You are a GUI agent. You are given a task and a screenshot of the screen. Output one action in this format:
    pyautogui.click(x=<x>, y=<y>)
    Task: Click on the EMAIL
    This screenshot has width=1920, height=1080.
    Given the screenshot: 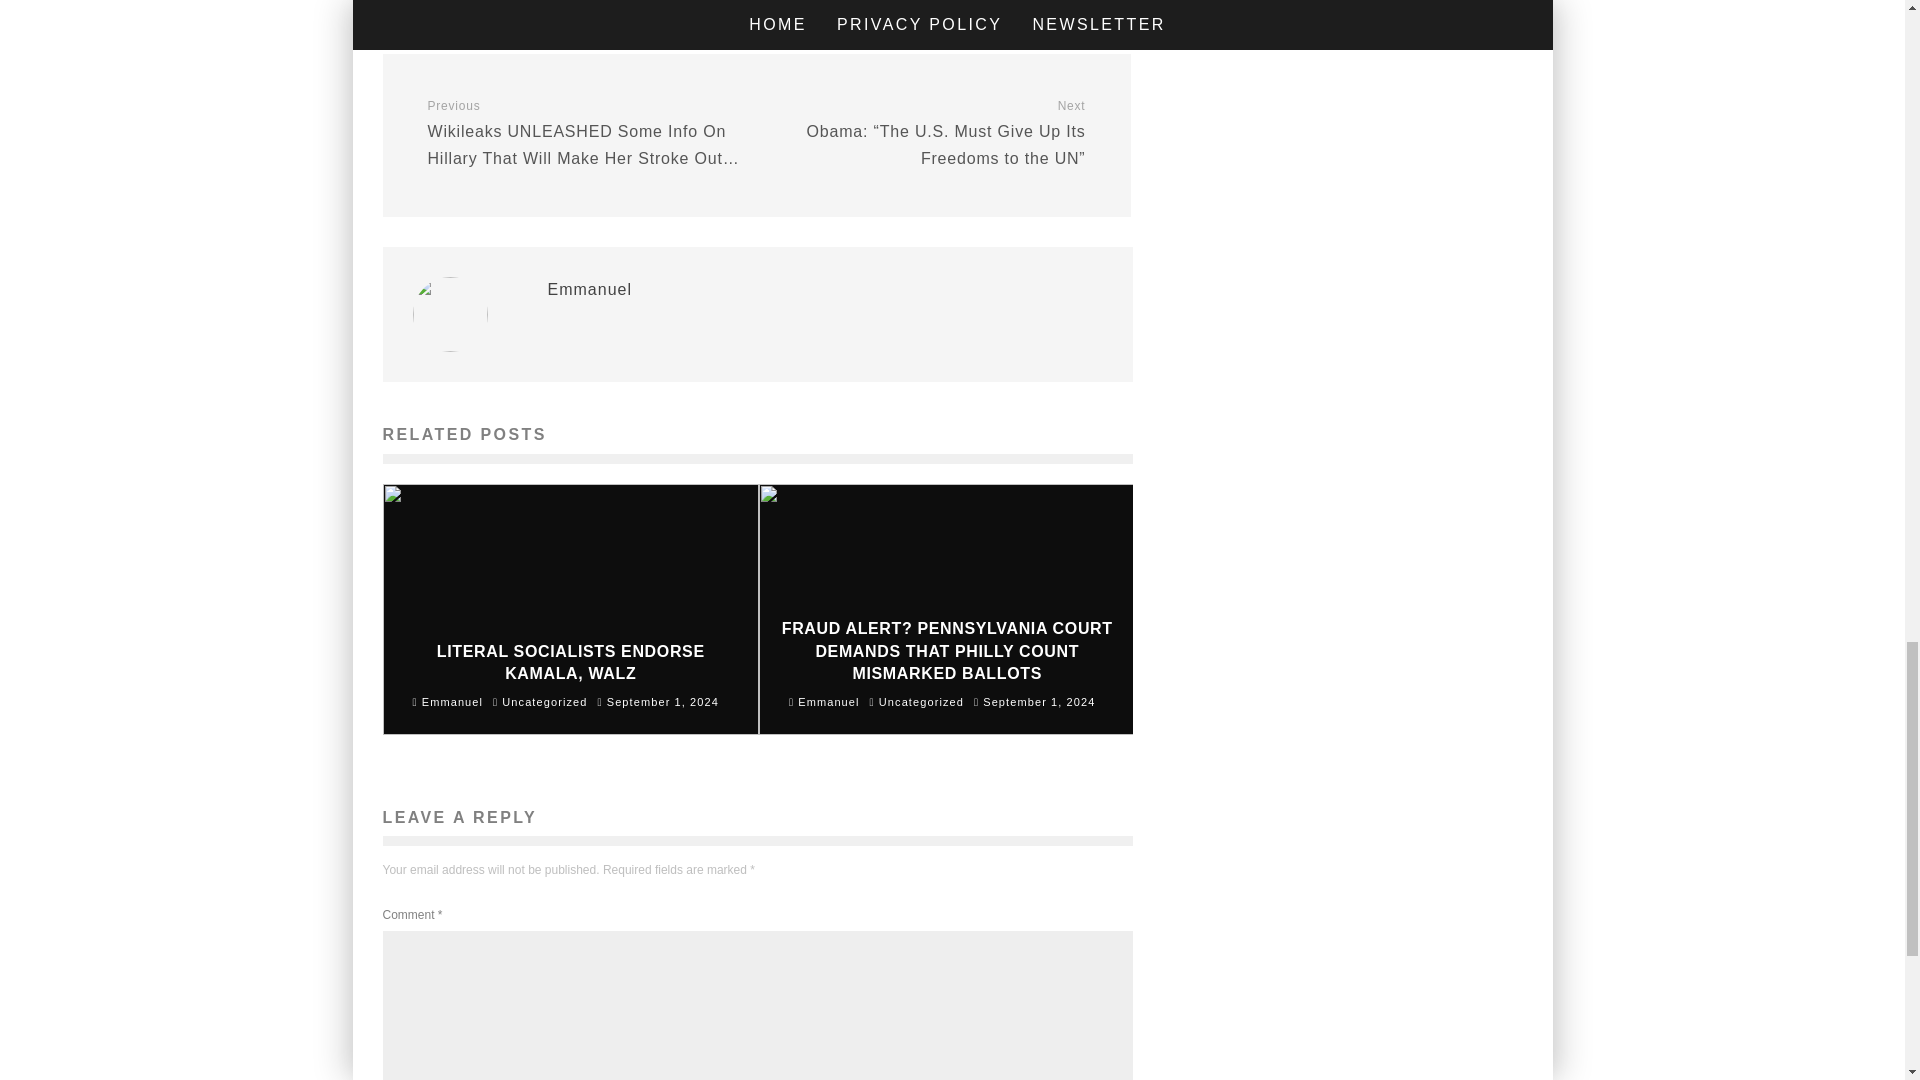 What is the action you would take?
    pyautogui.click(x=1046, y=4)
    